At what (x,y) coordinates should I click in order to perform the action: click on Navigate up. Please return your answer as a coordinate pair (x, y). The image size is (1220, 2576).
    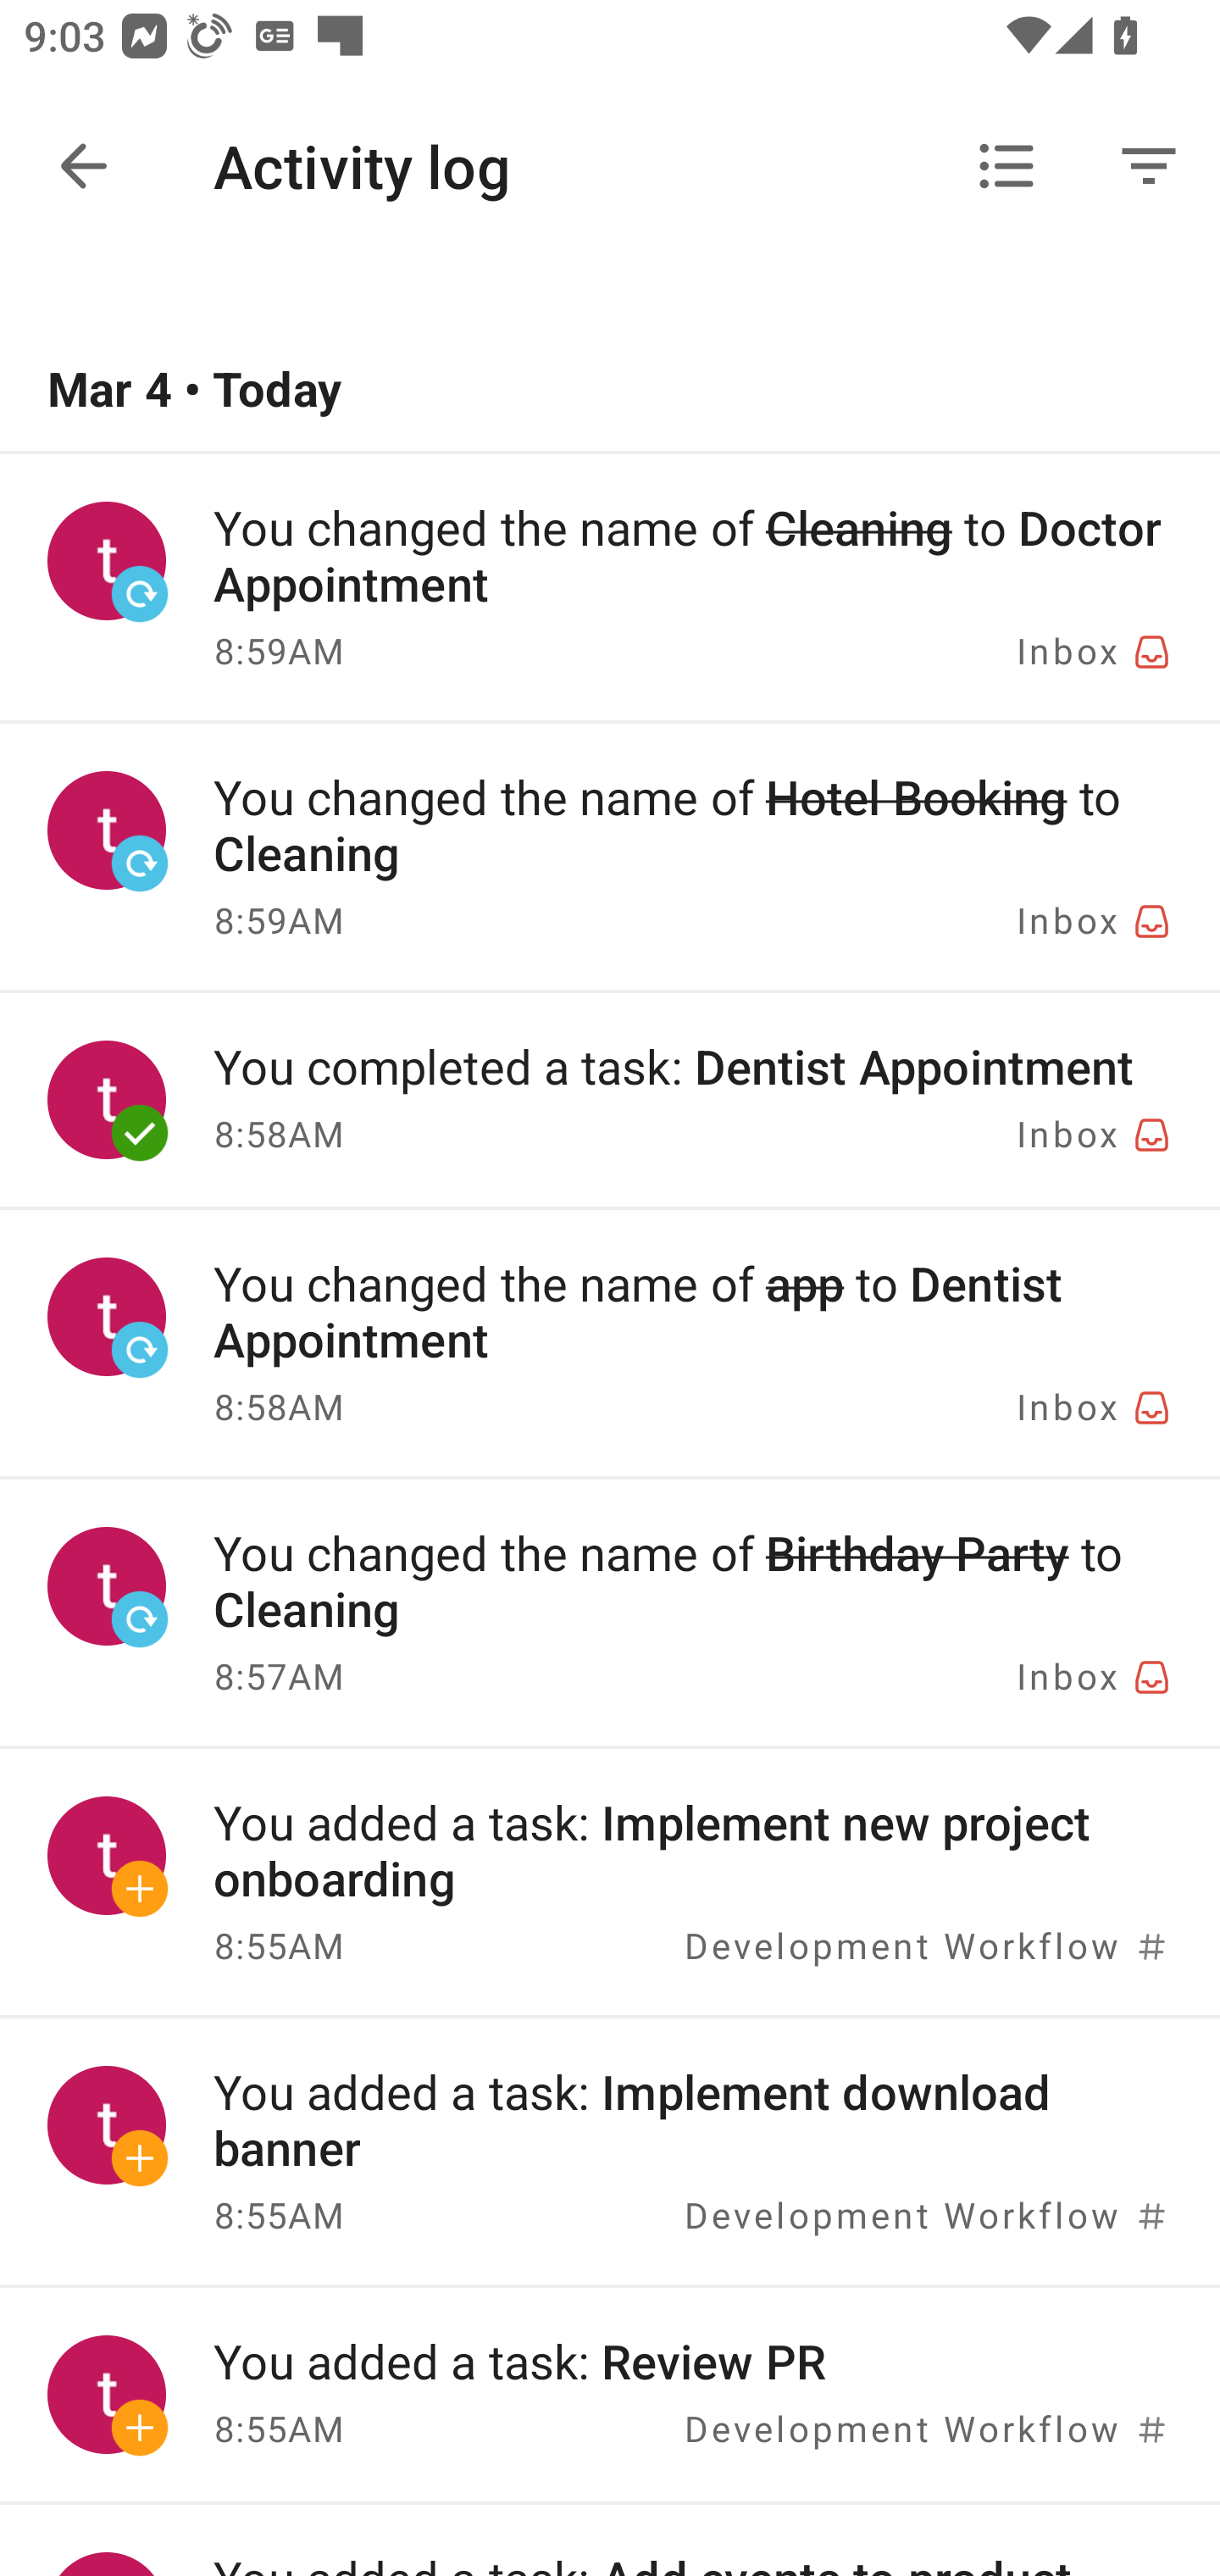
    Looking at the image, I should click on (83, 166).